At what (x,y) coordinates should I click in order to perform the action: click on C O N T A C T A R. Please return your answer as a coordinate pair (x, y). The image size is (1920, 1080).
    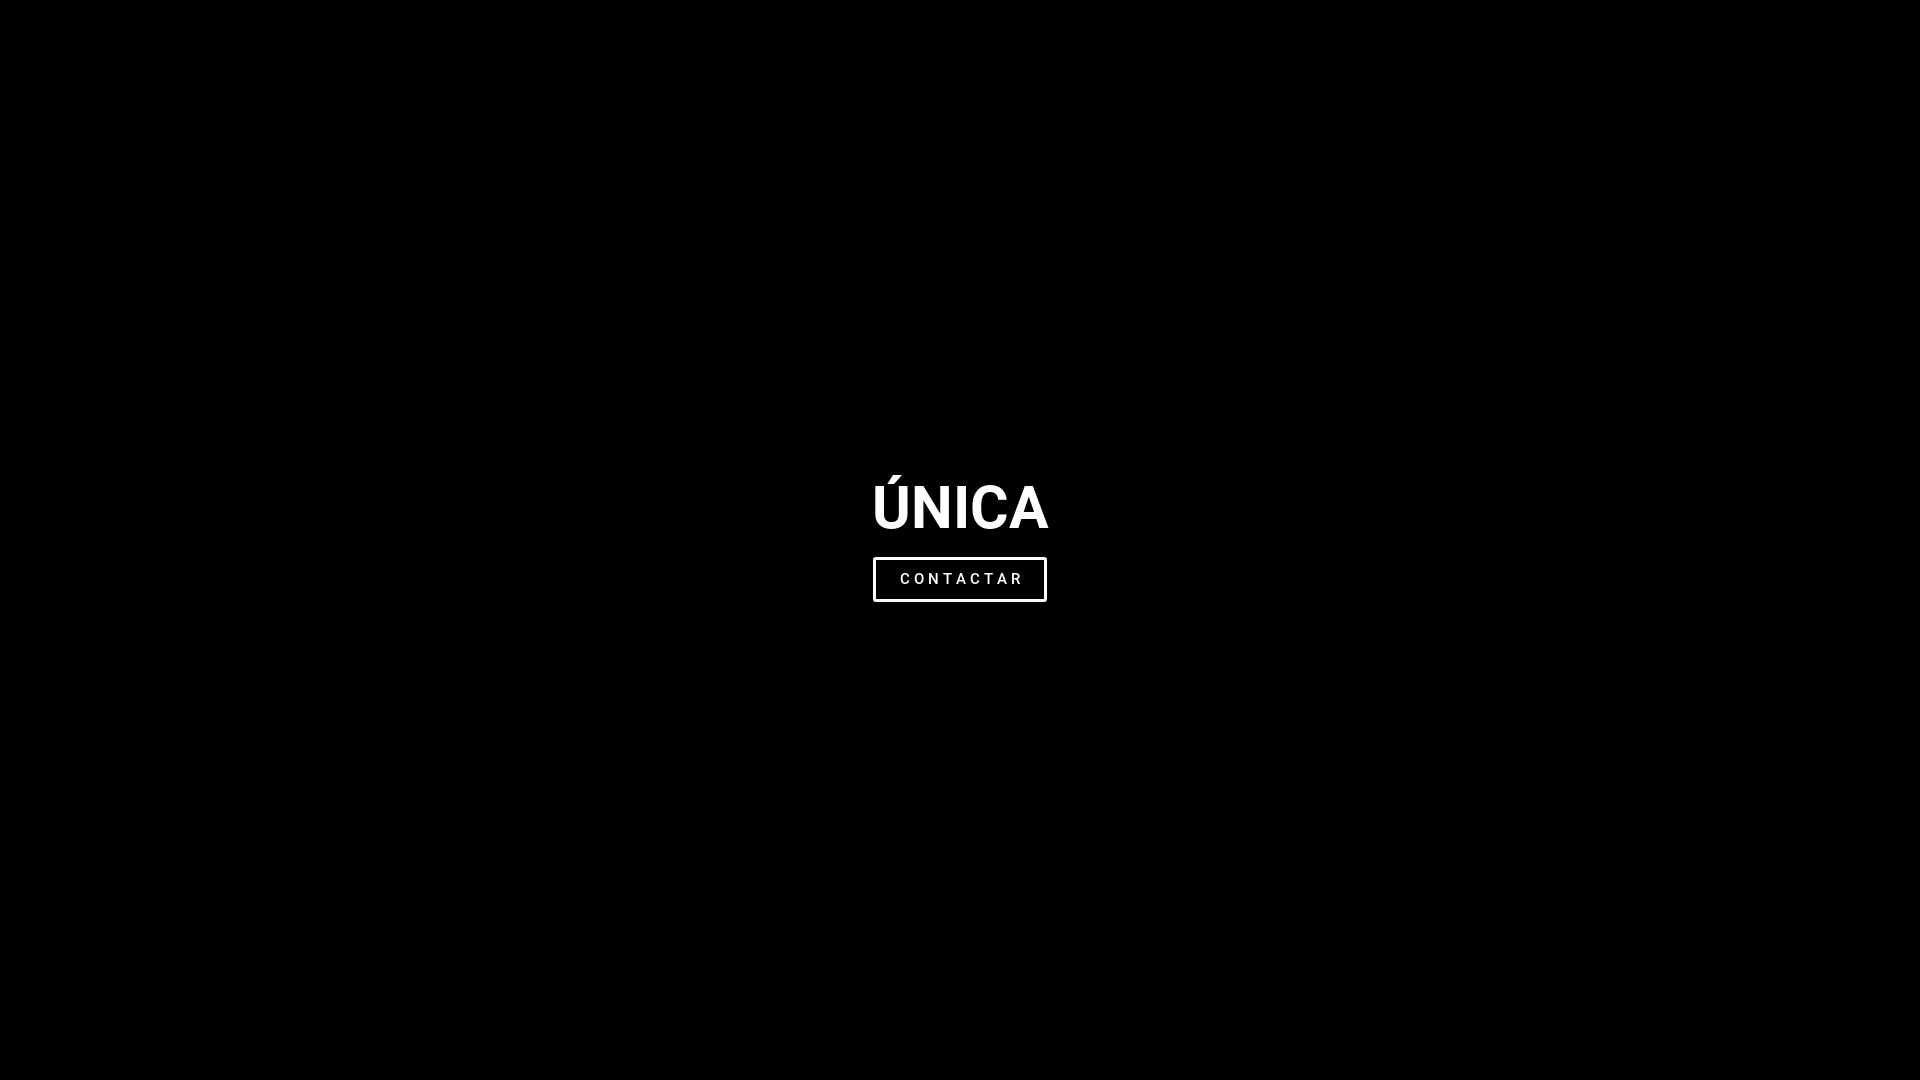
    Looking at the image, I should click on (960, 580).